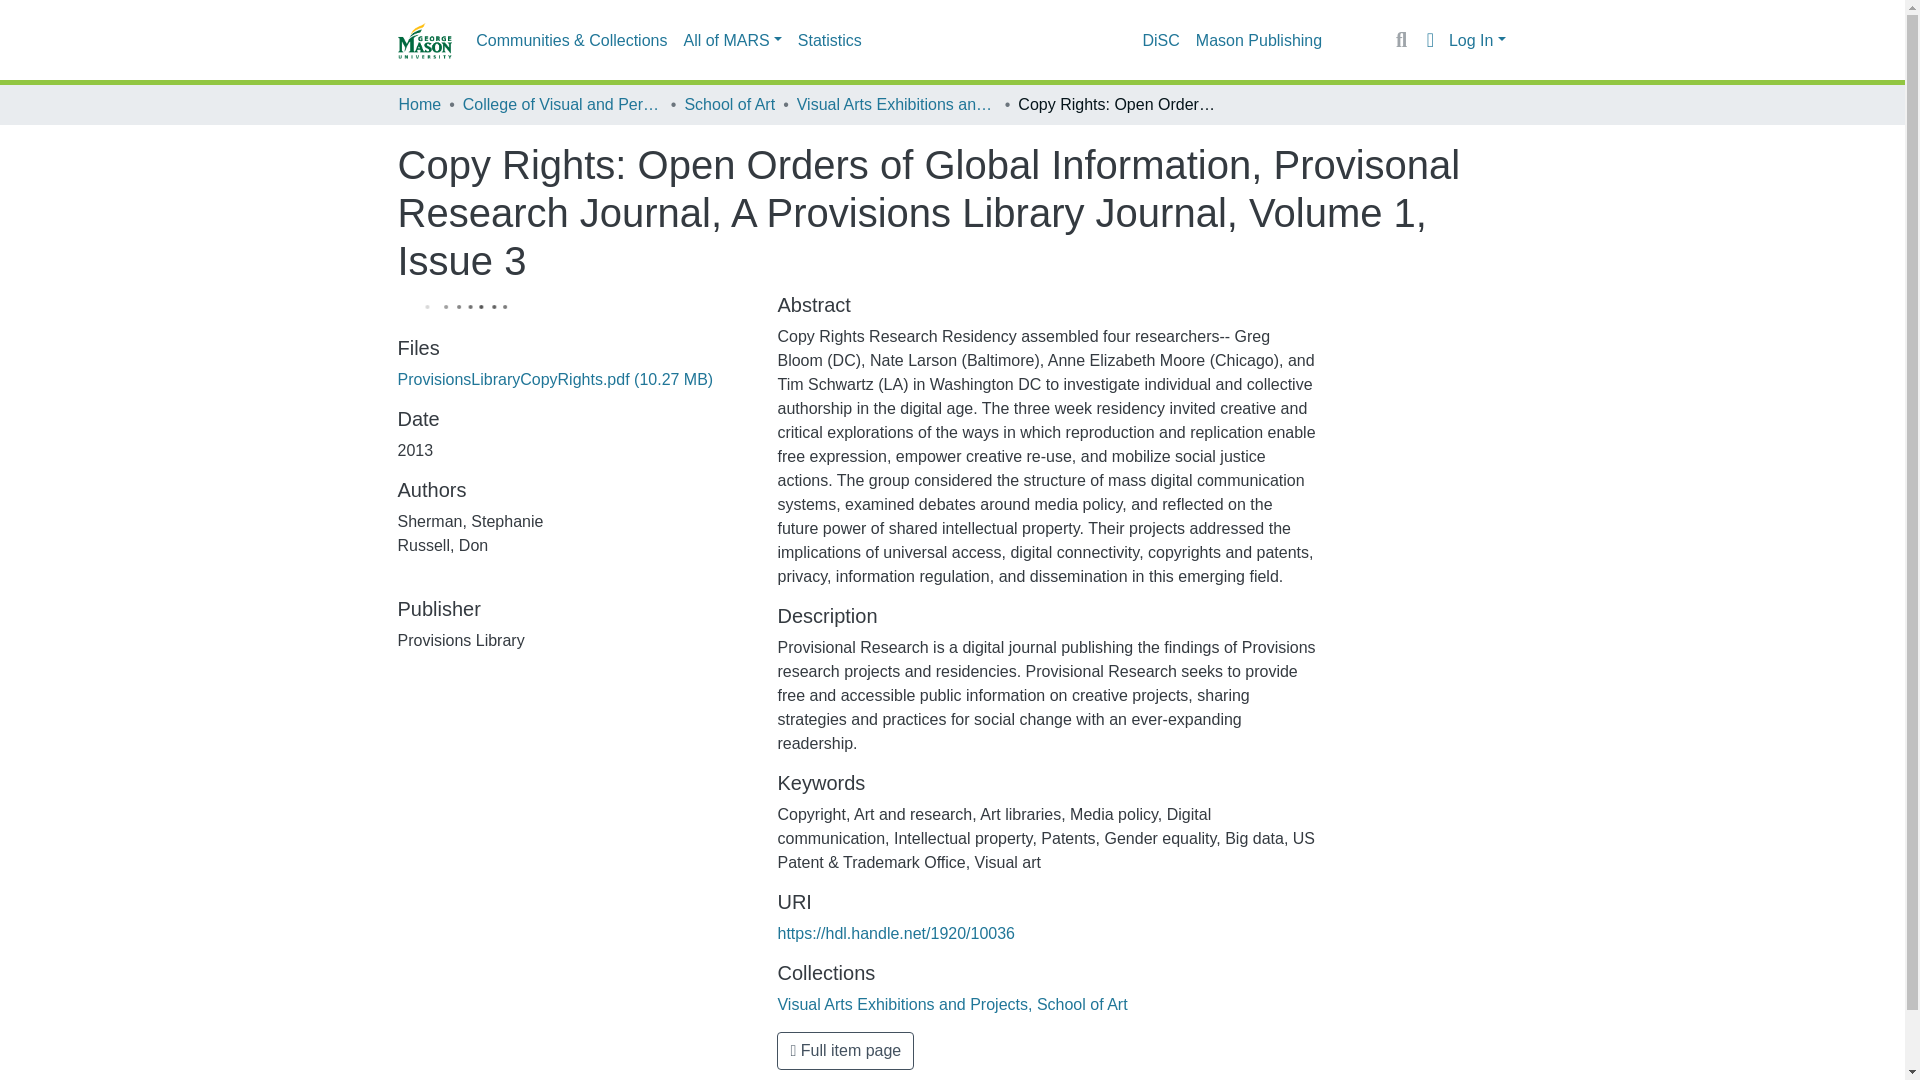 This screenshot has width=1920, height=1080. Describe the element at coordinates (1400, 40) in the screenshot. I see `Search` at that location.